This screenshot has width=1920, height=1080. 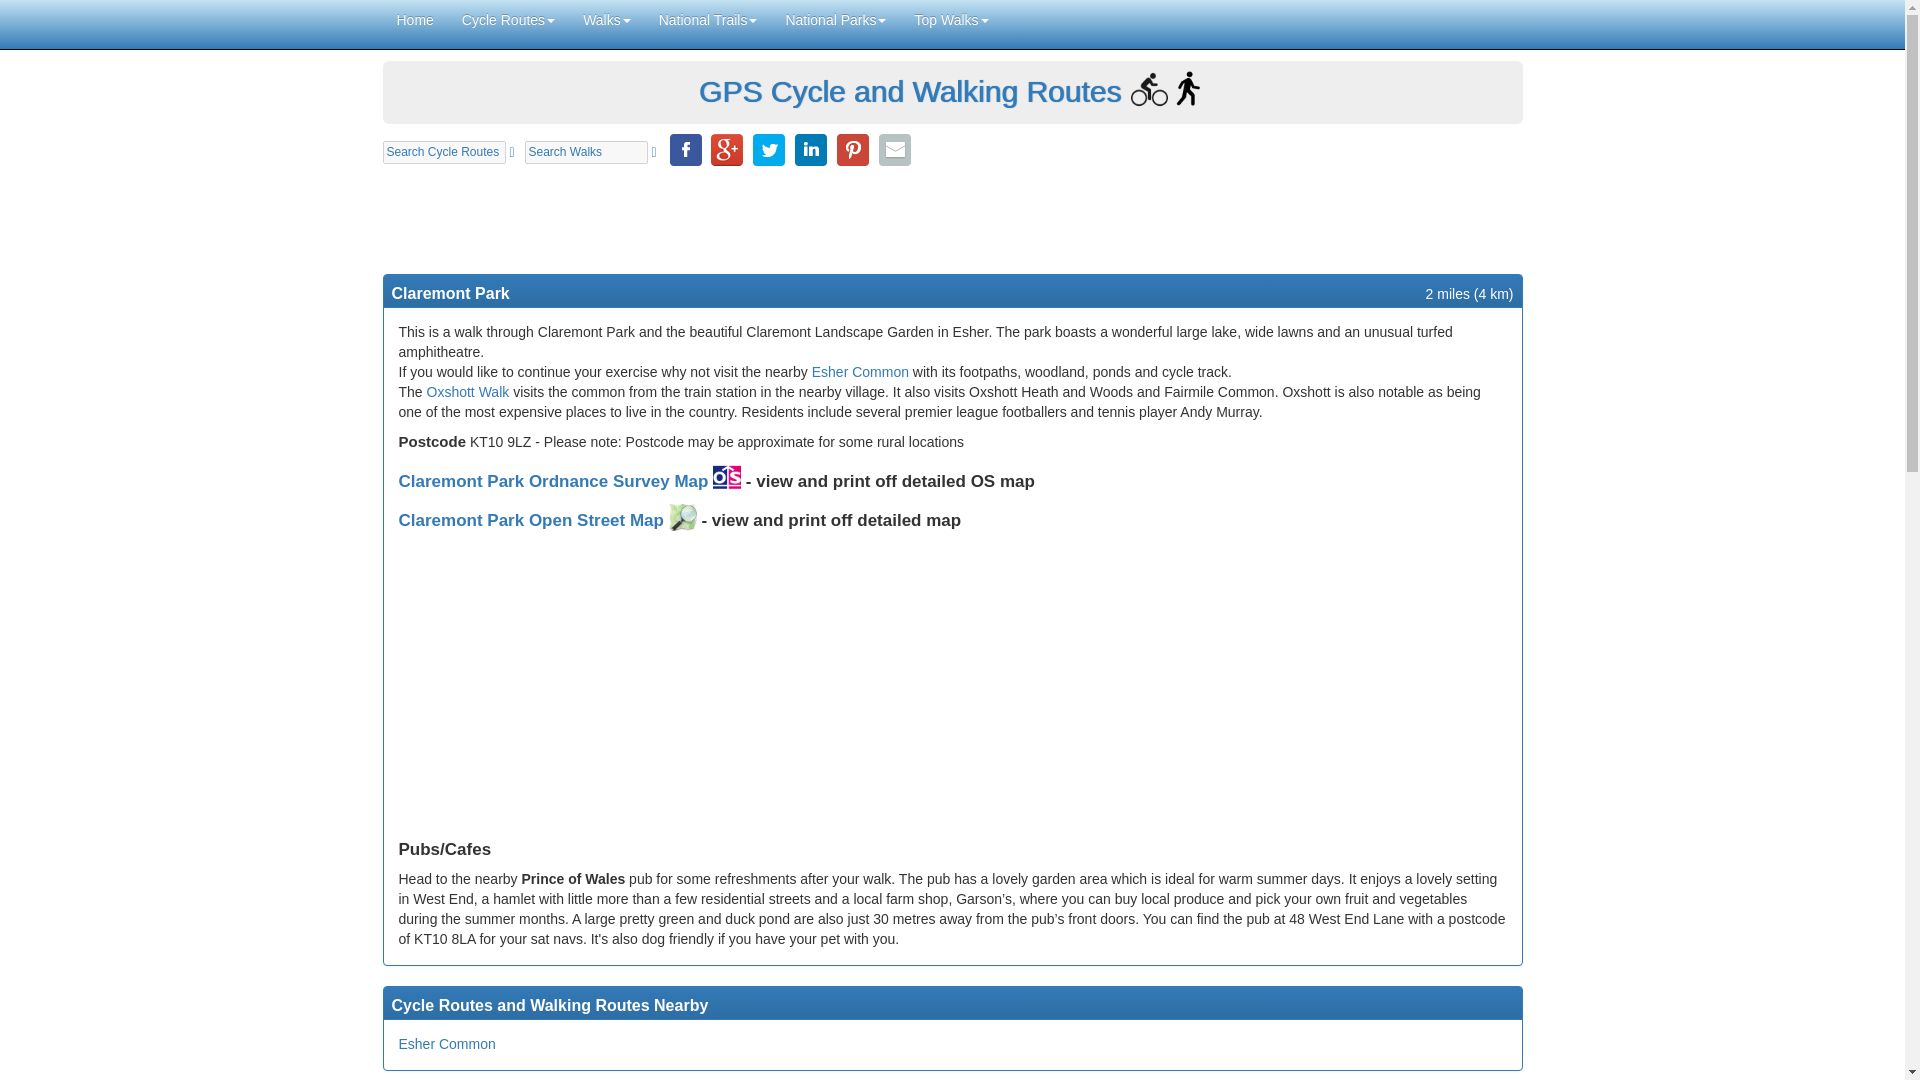 I want to click on Walks, so click(x=606, y=20).